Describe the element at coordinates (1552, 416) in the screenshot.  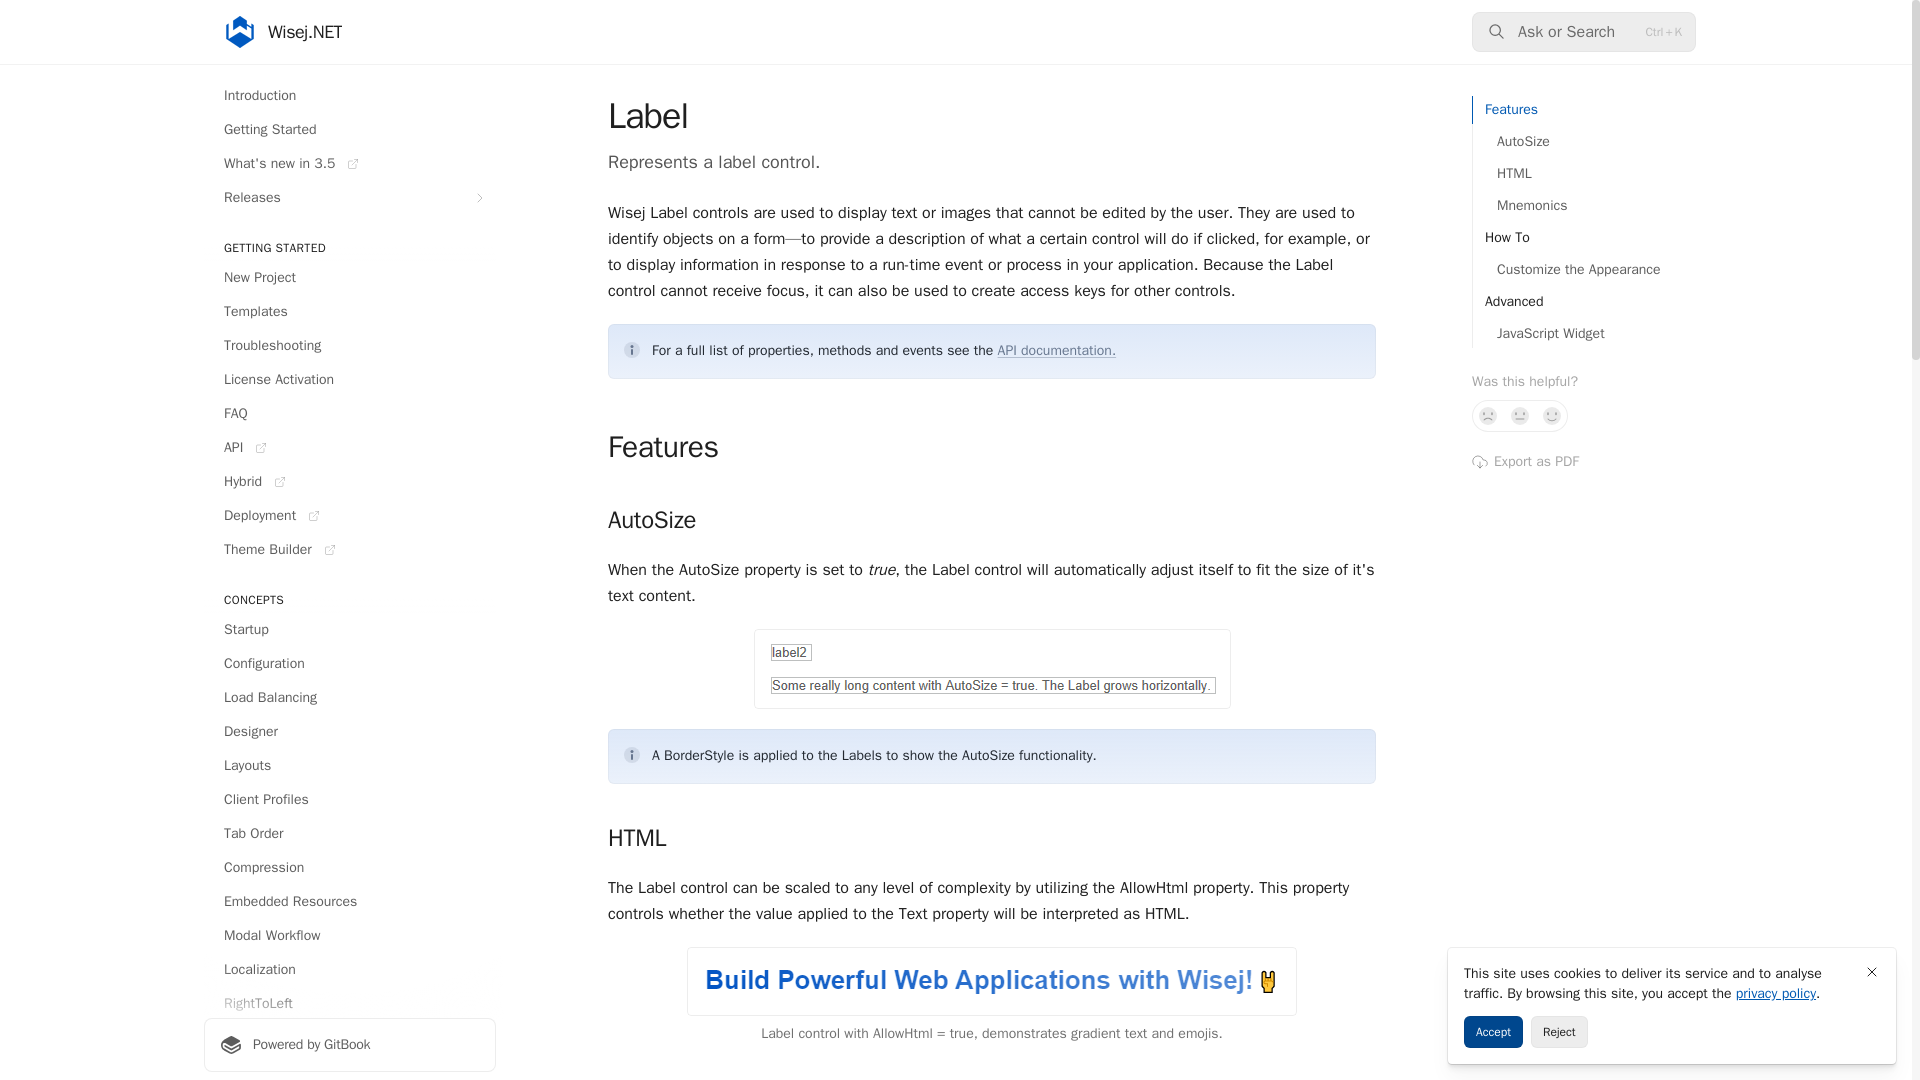
I see `Yes, it was!` at that location.